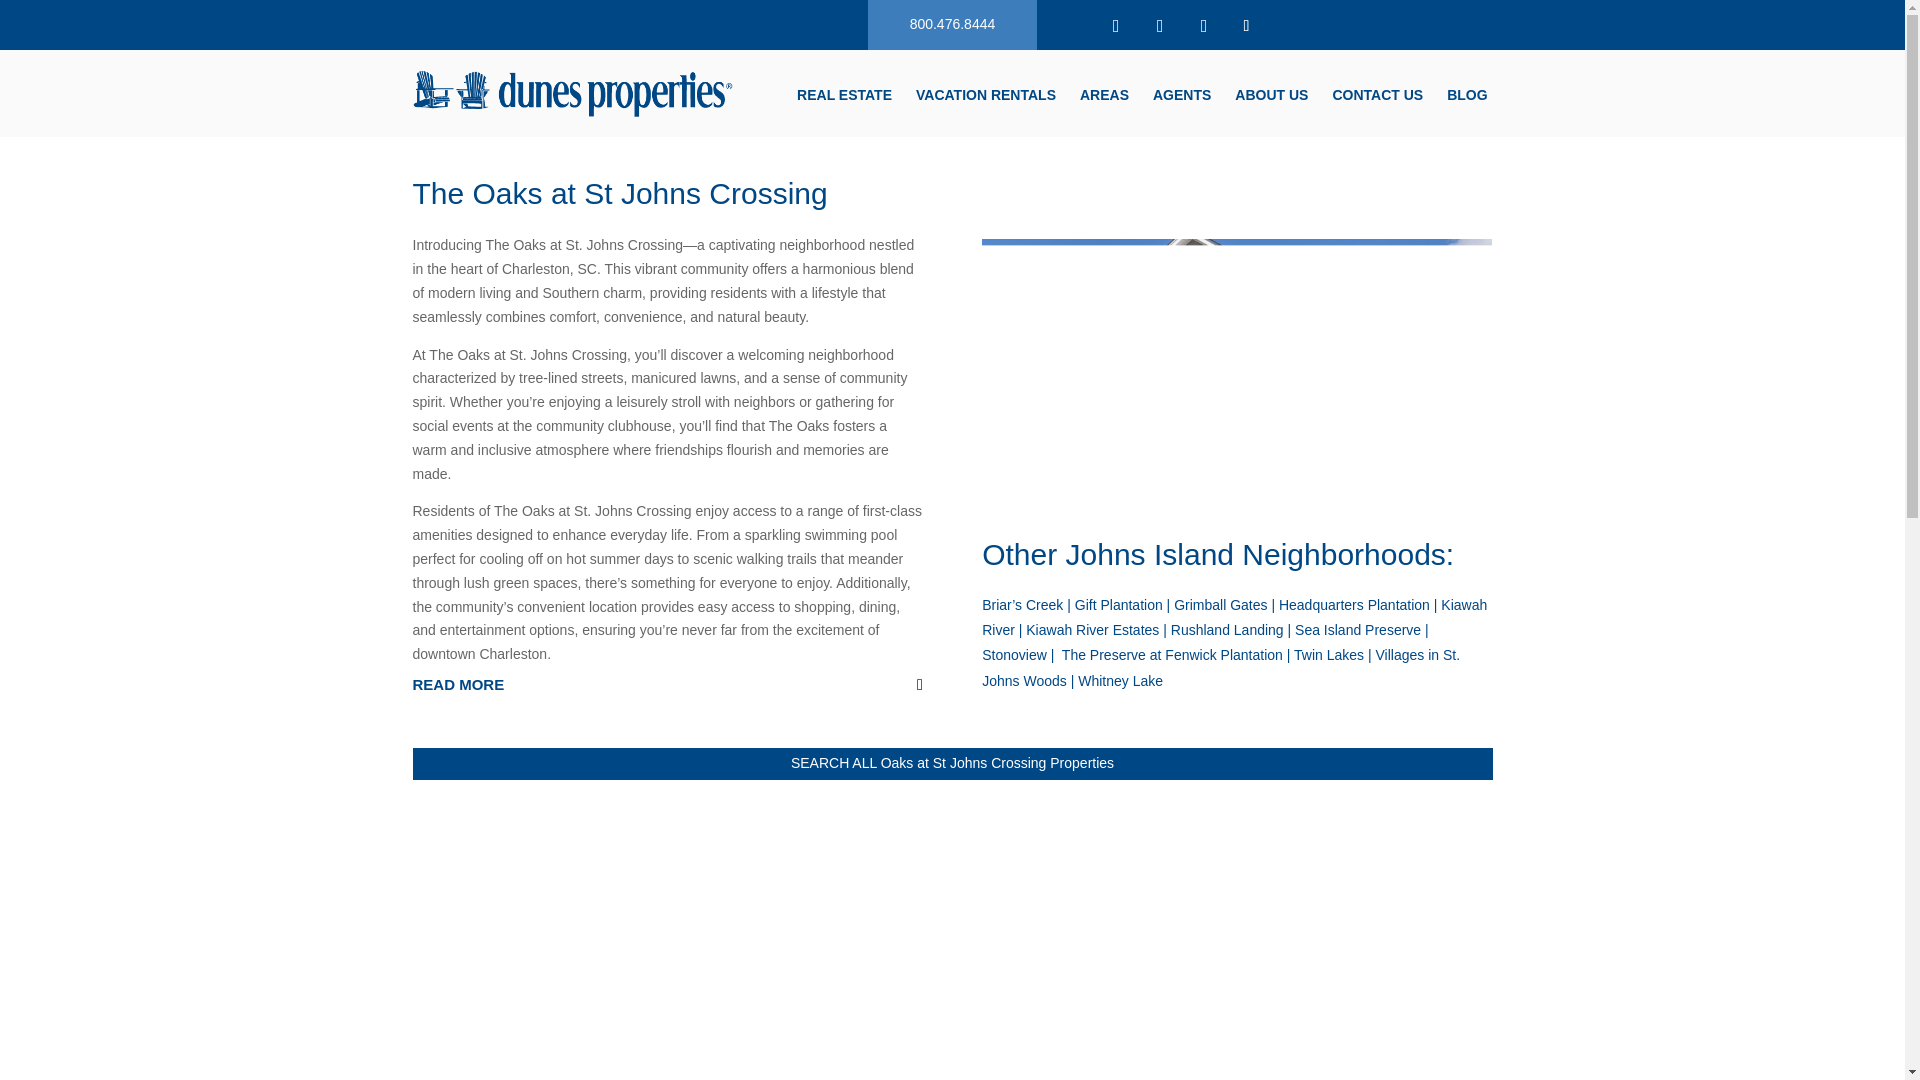 The width and height of the screenshot is (1920, 1080). What do you see at coordinates (1357, 630) in the screenshot?
I see `Sea Island Preserve` at bounding box center [1357, 630].